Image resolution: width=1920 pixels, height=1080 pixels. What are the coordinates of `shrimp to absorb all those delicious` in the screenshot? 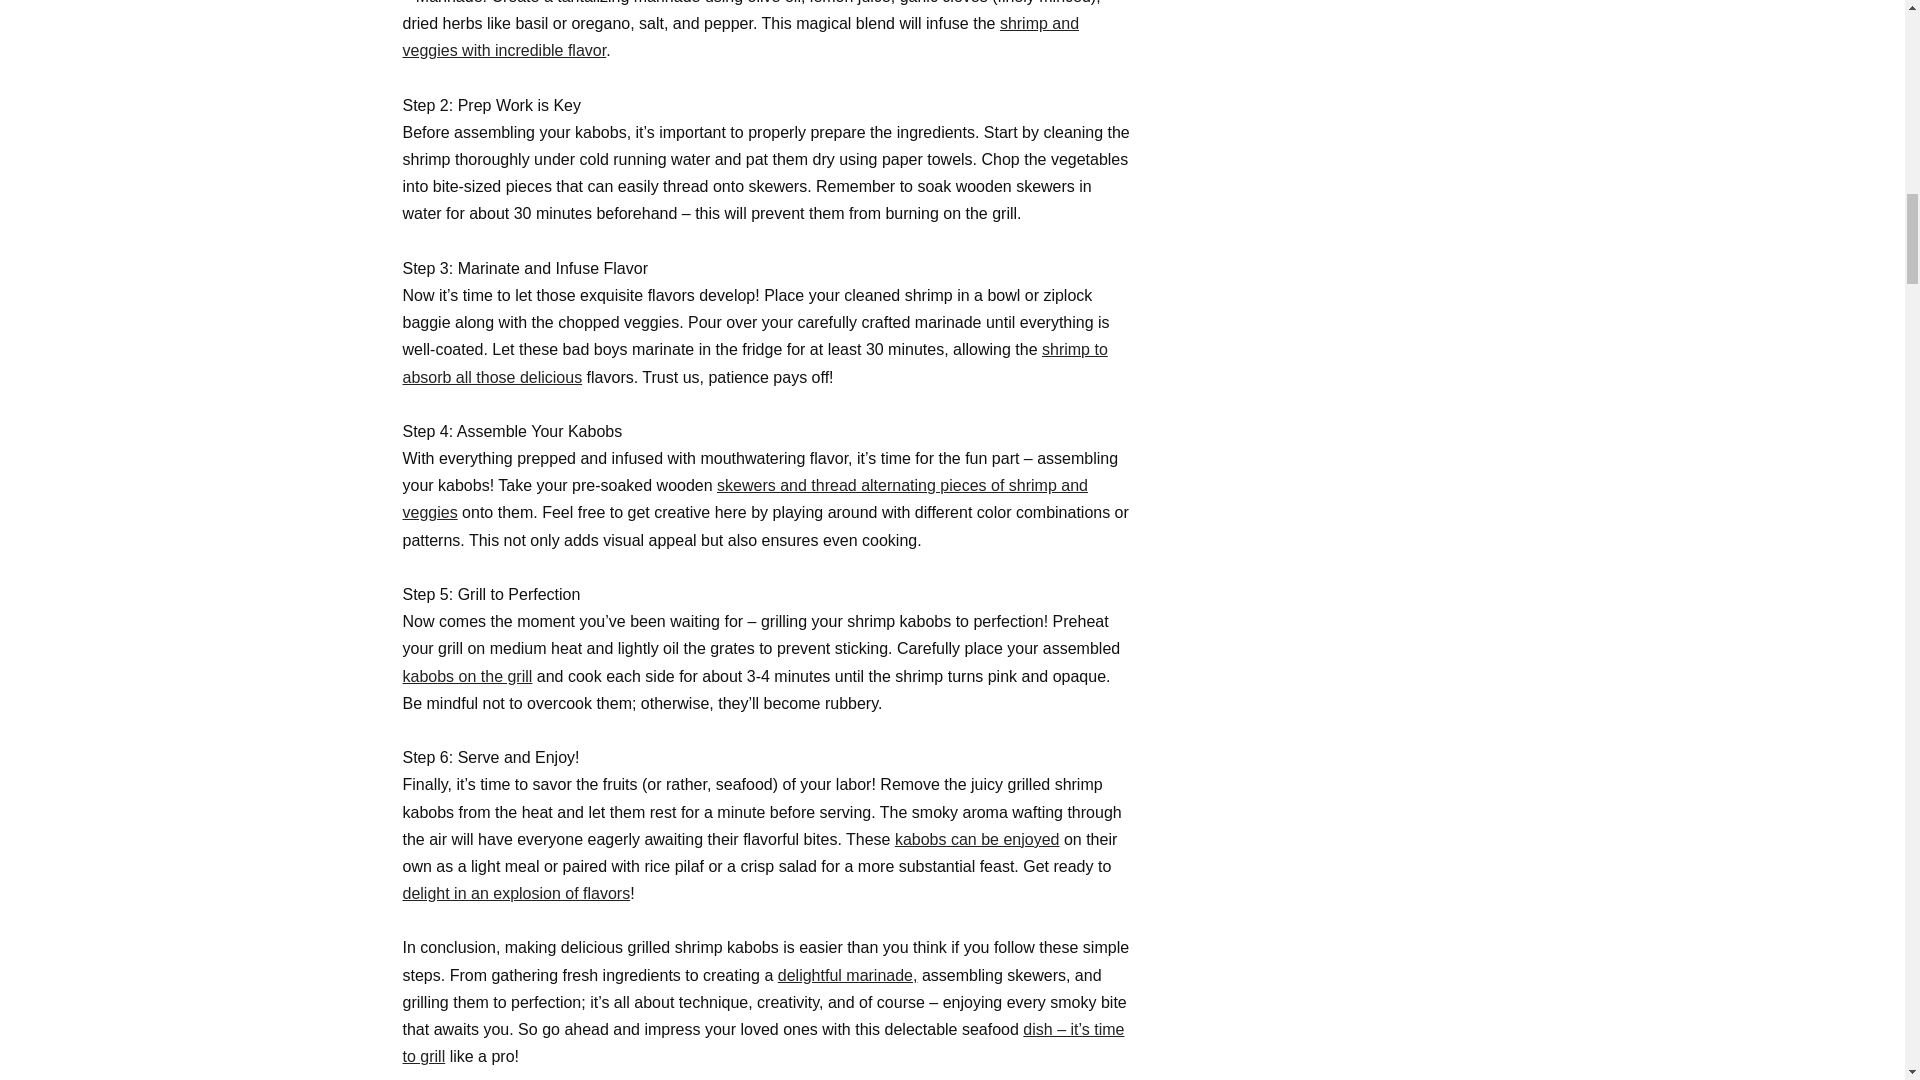 It's located at (754, 362).